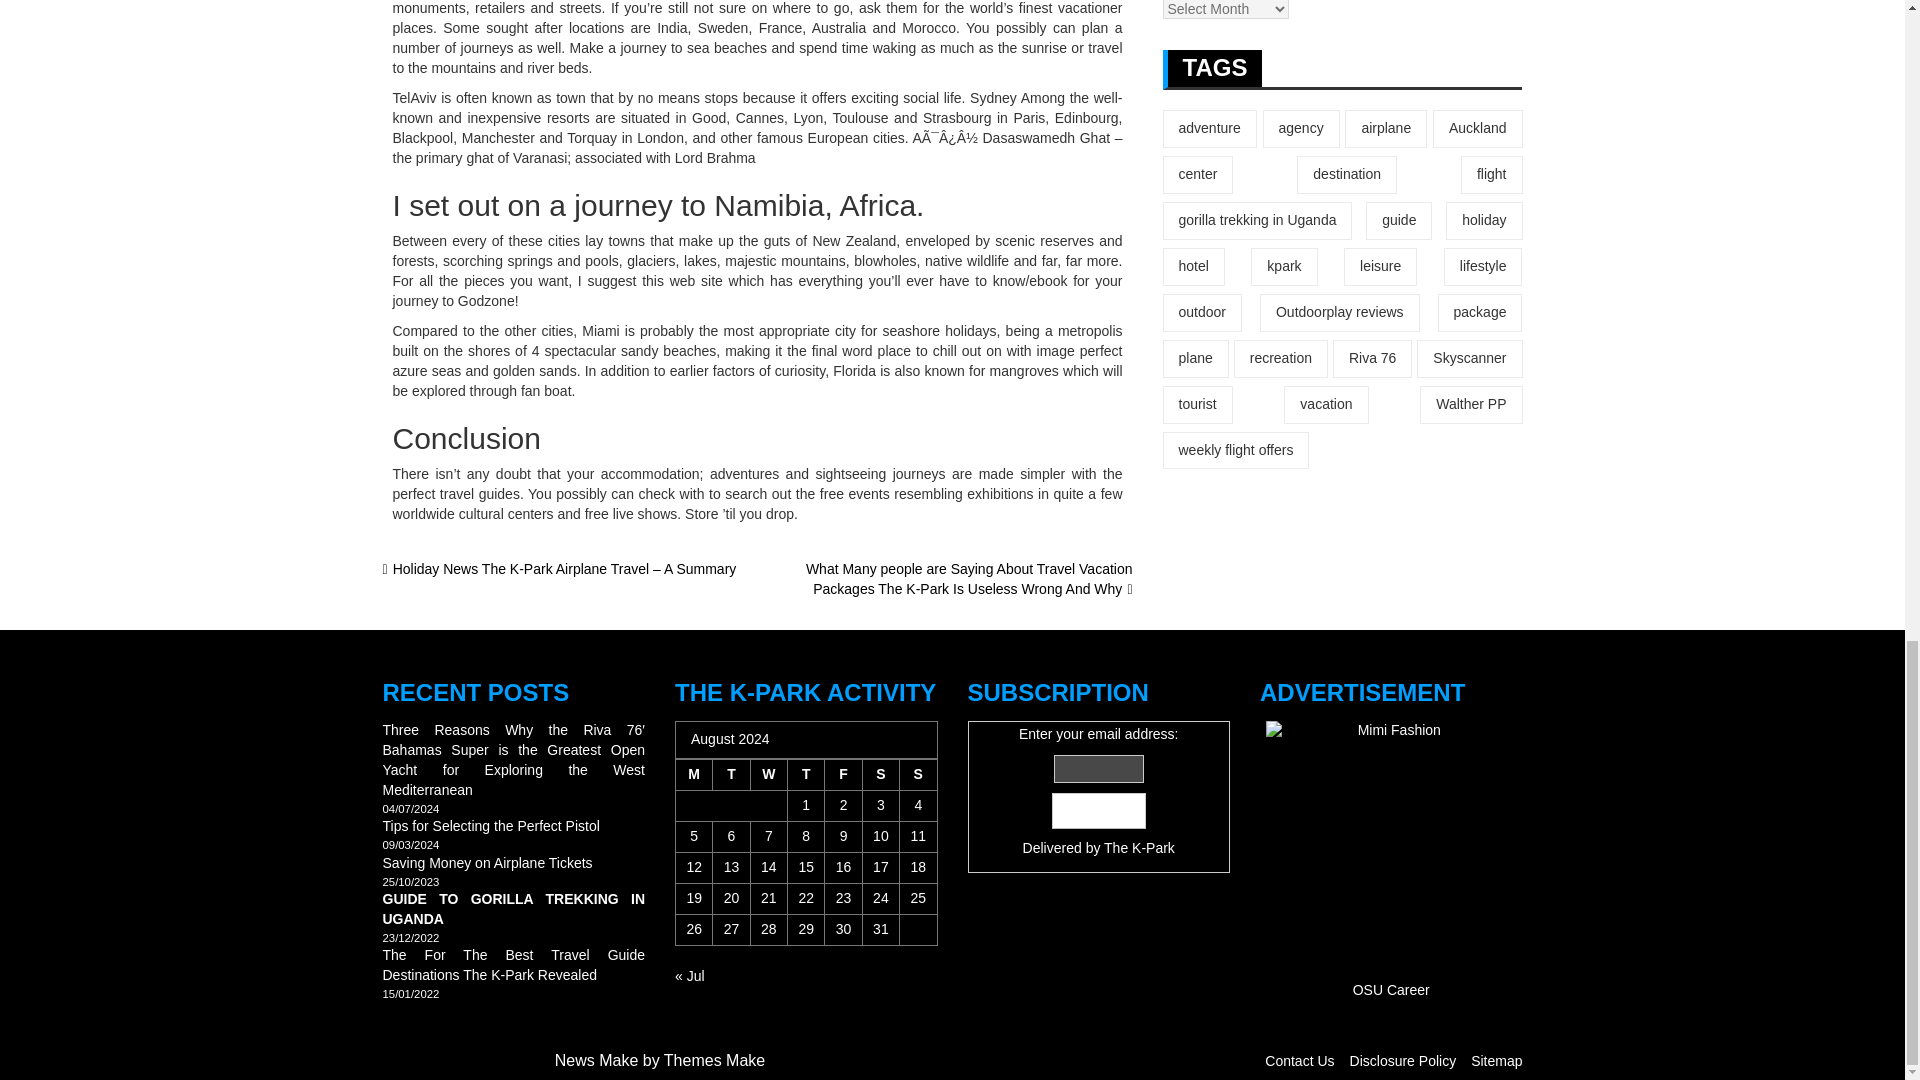  I want to click on Wednesday, so click(768, 775).